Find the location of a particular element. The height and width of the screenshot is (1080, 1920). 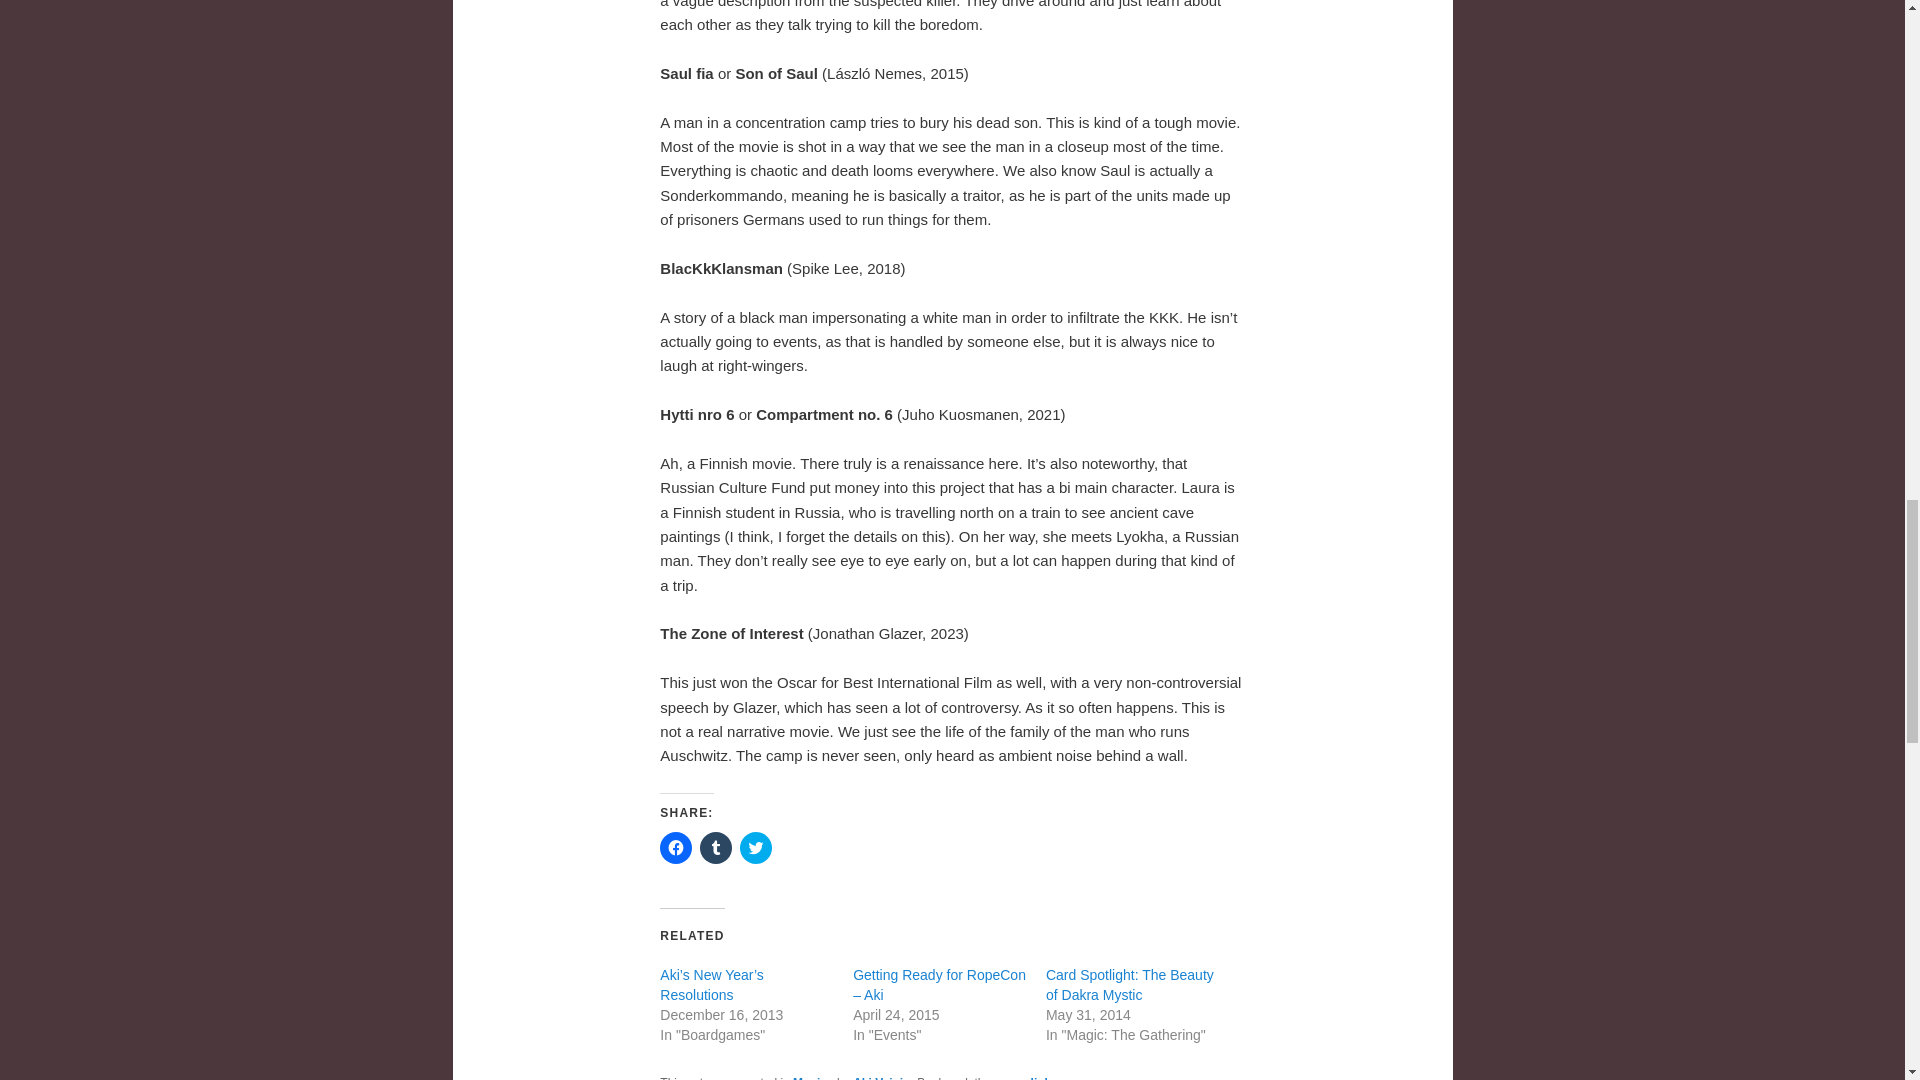

Movies is located at coordinates (812, 1078).